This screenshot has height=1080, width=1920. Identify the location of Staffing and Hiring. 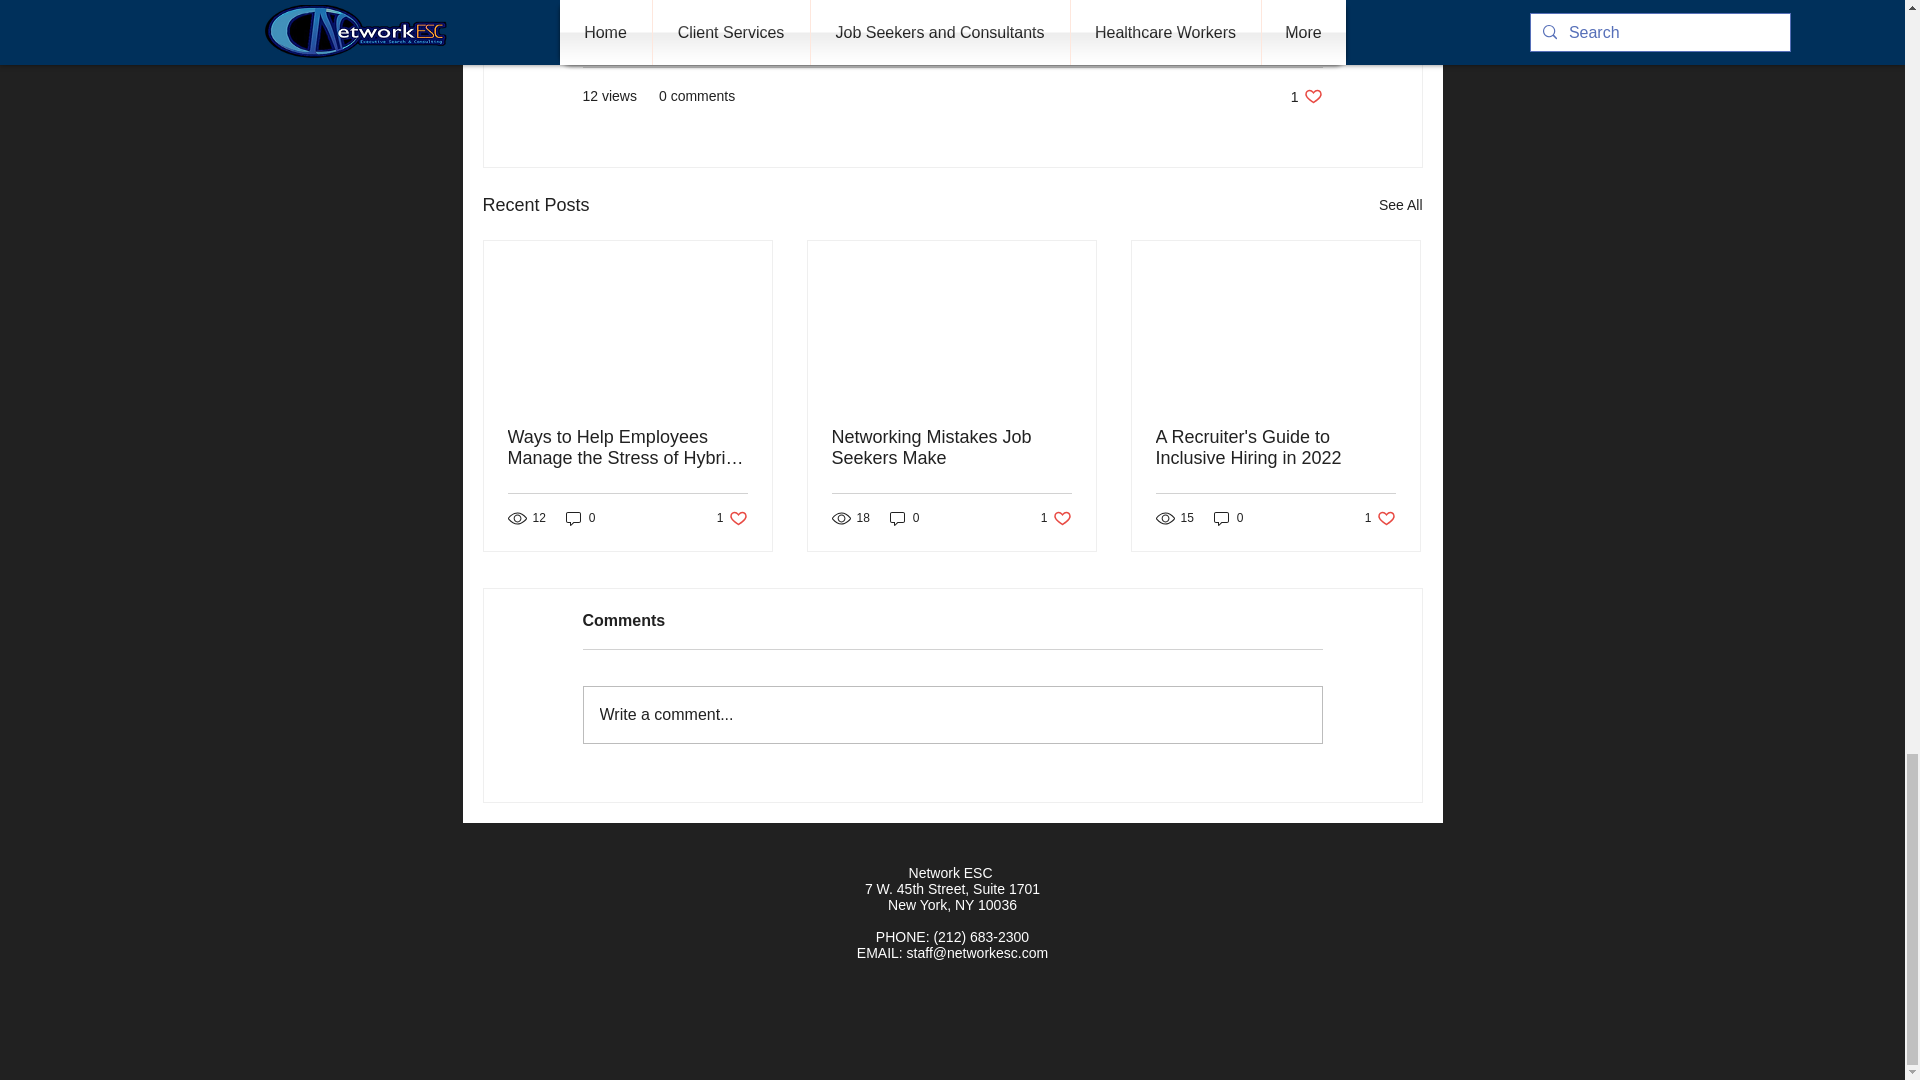
(1046, 37).